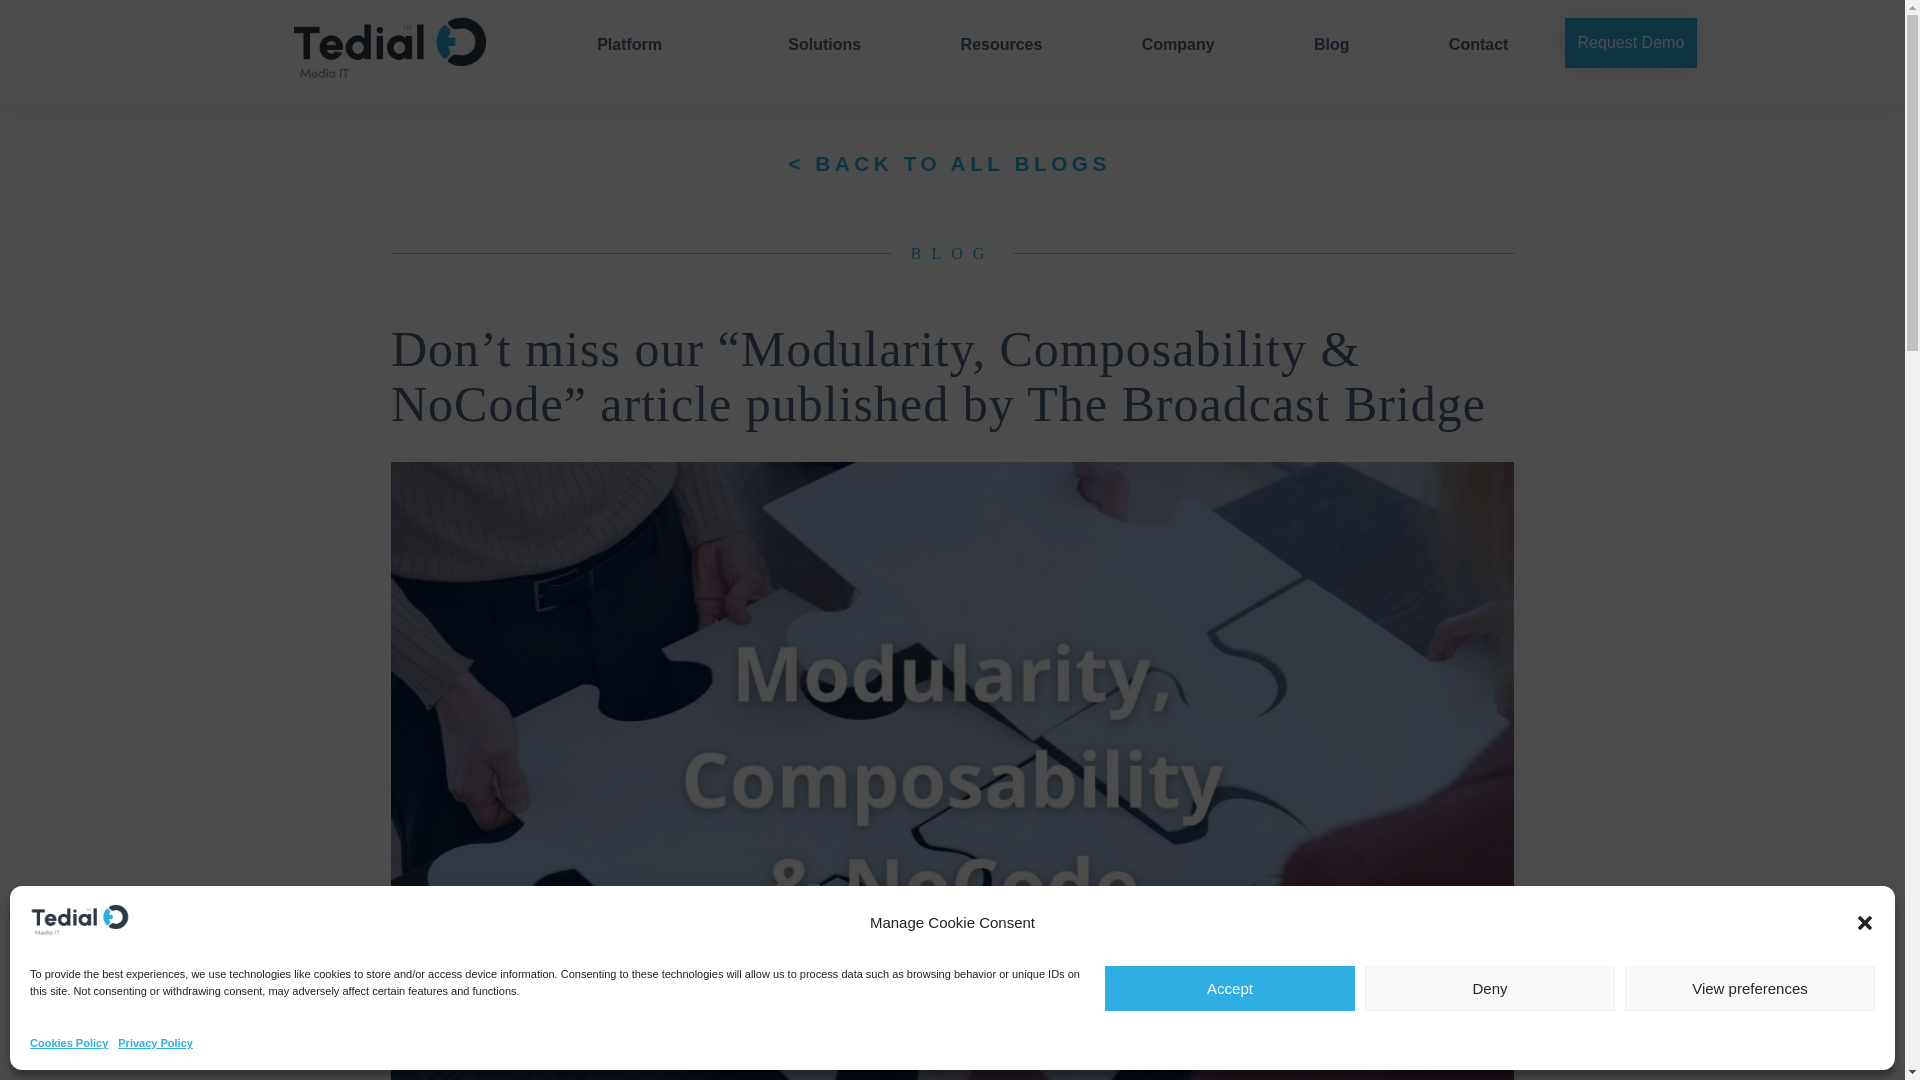 This screenshot has height=1080, width=1920. What do you see at coordinates (1490, 988) in the screenshot?
I see `Deny` at bounding box center [1490, 988].